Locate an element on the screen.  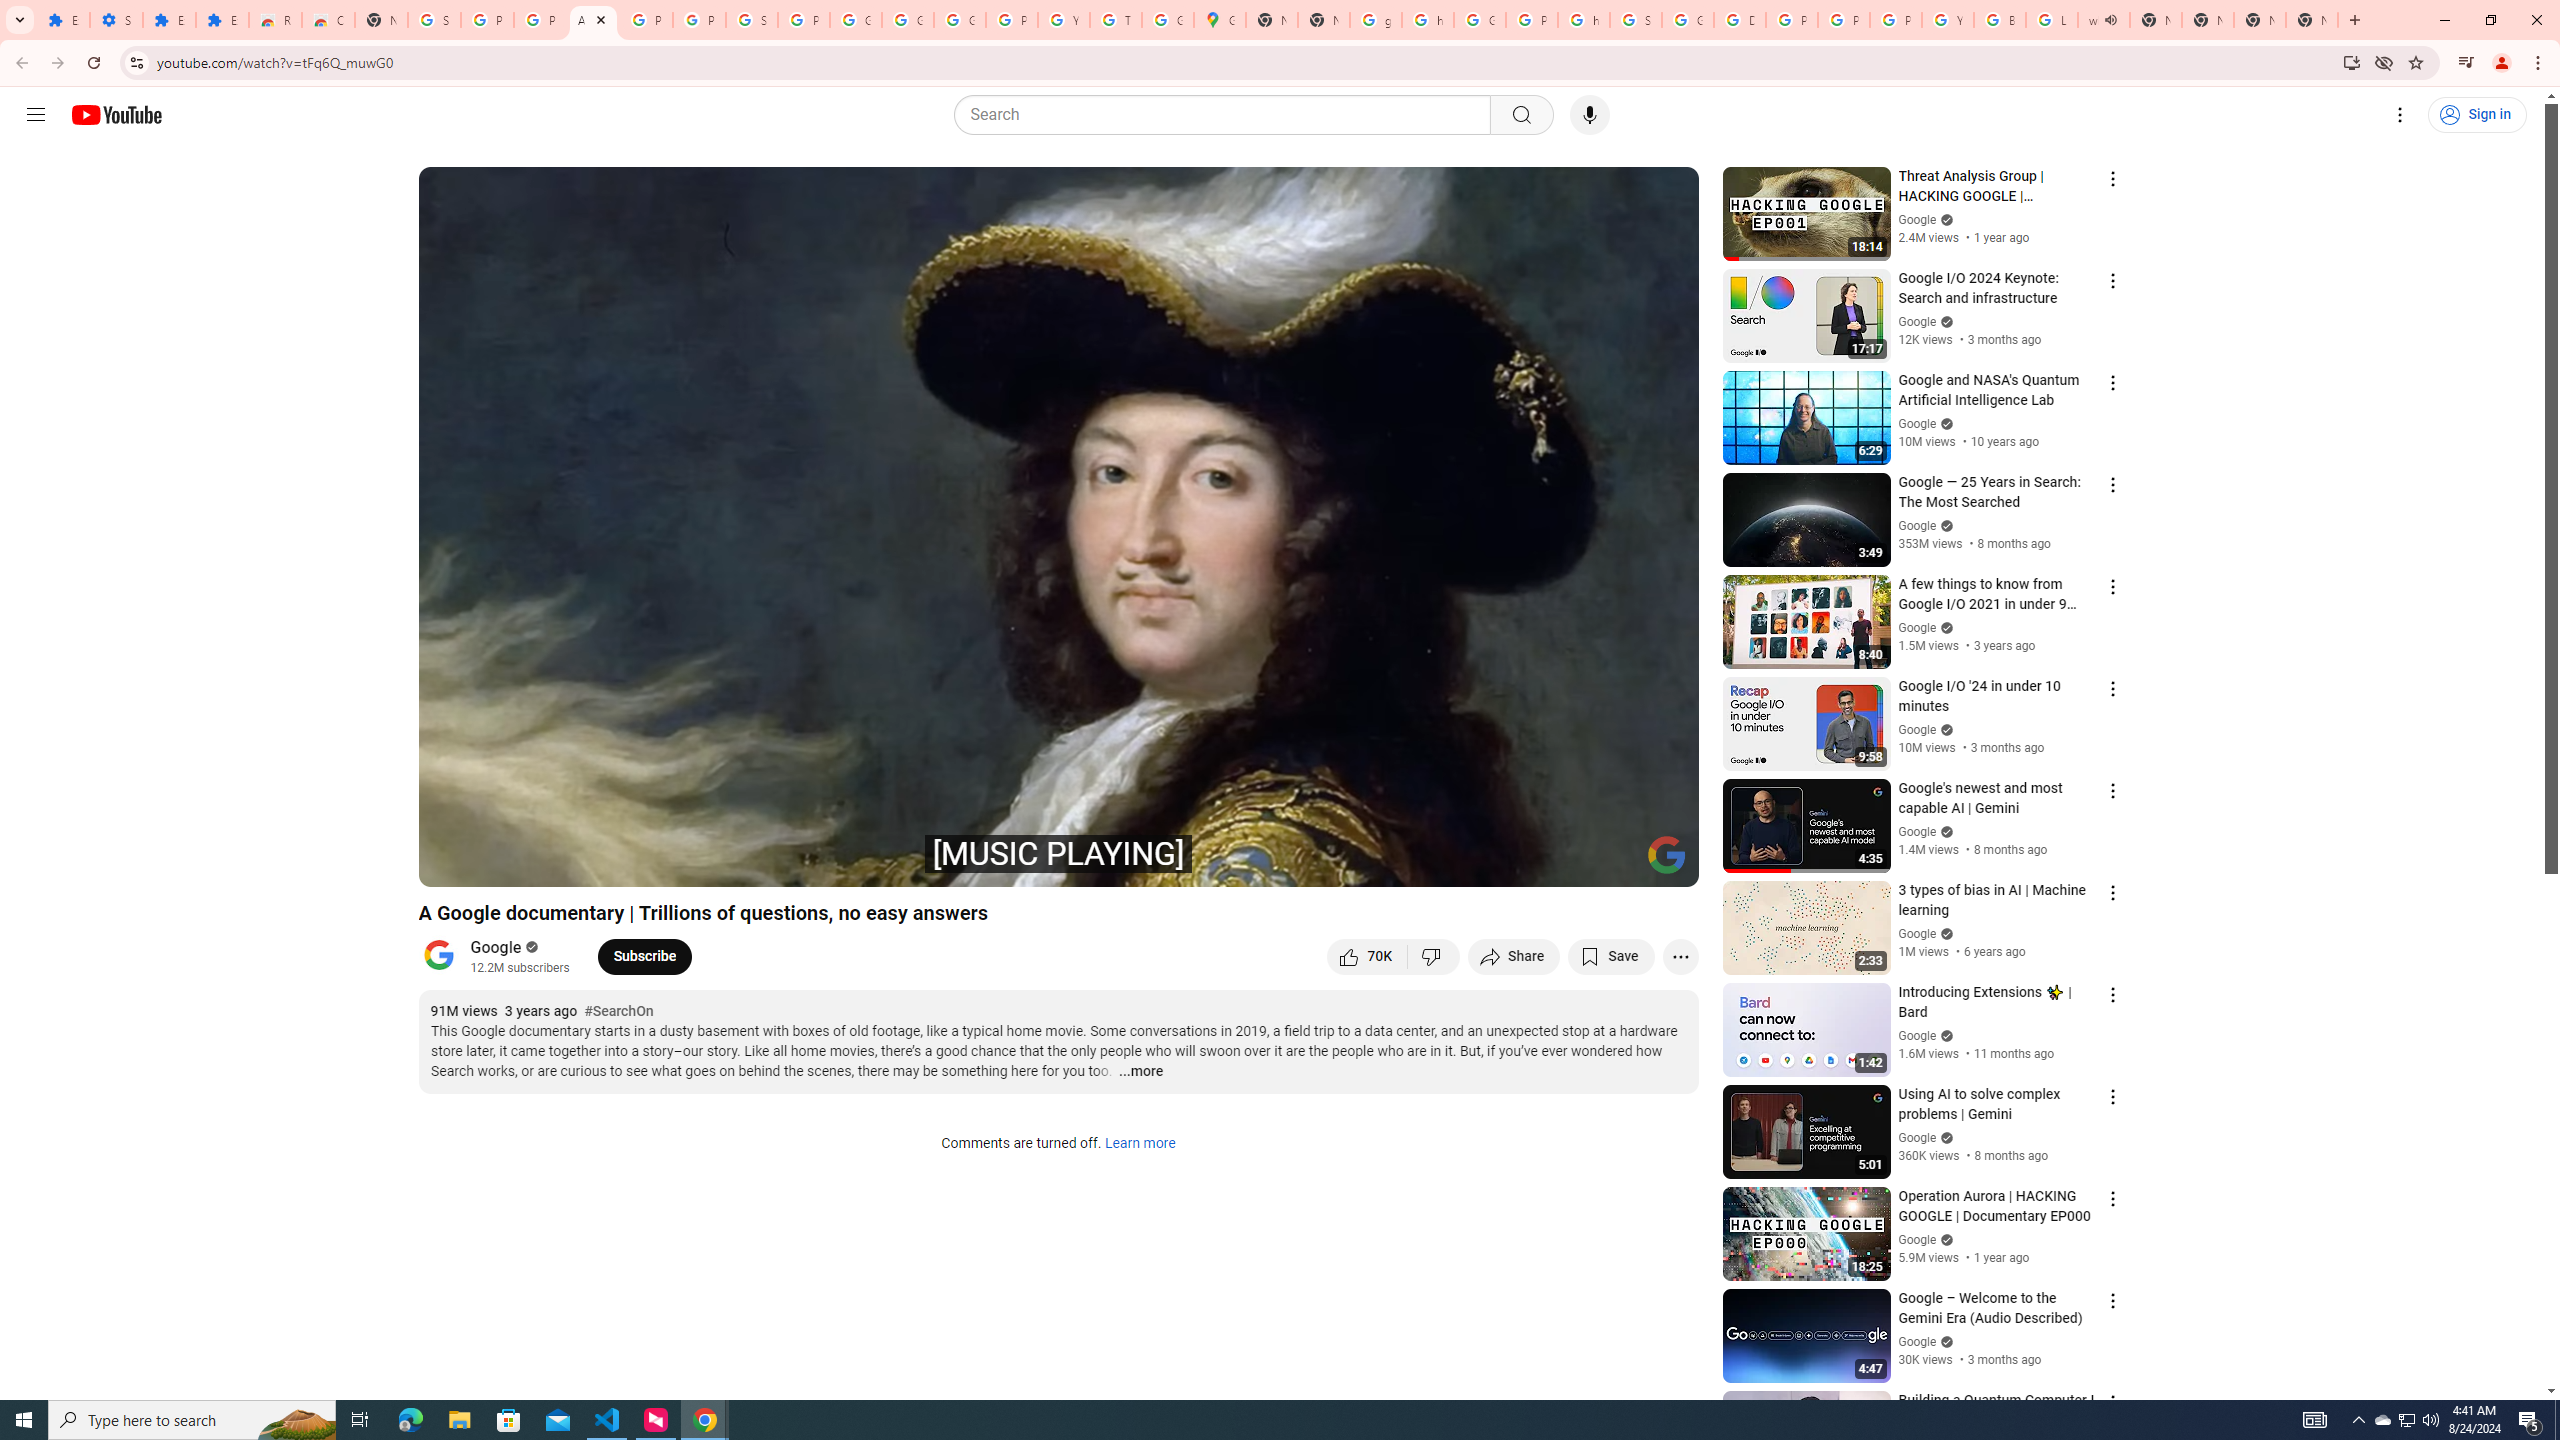
Seek slider is located at coordinates (1058, 837).